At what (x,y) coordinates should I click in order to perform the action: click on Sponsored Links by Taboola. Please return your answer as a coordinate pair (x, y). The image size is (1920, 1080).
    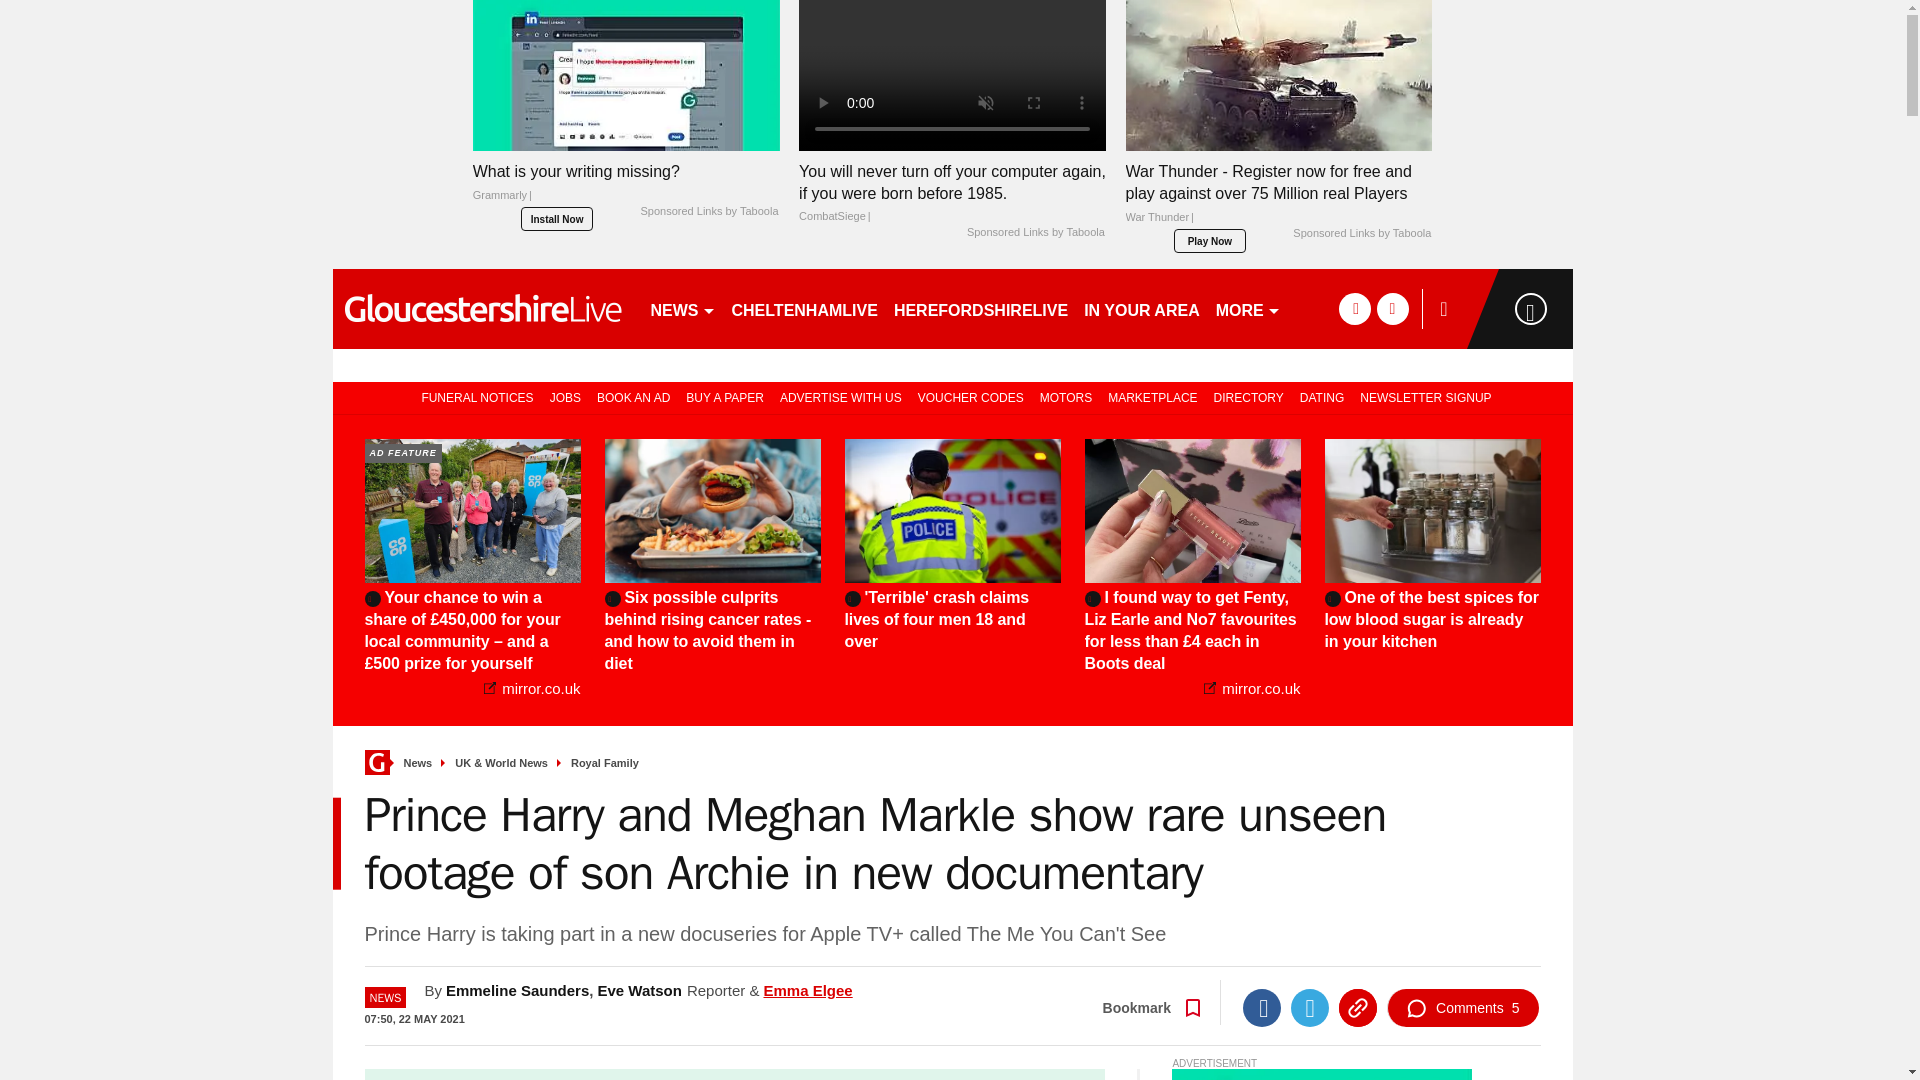
    Looking at the image, I should click on (1361, 233).